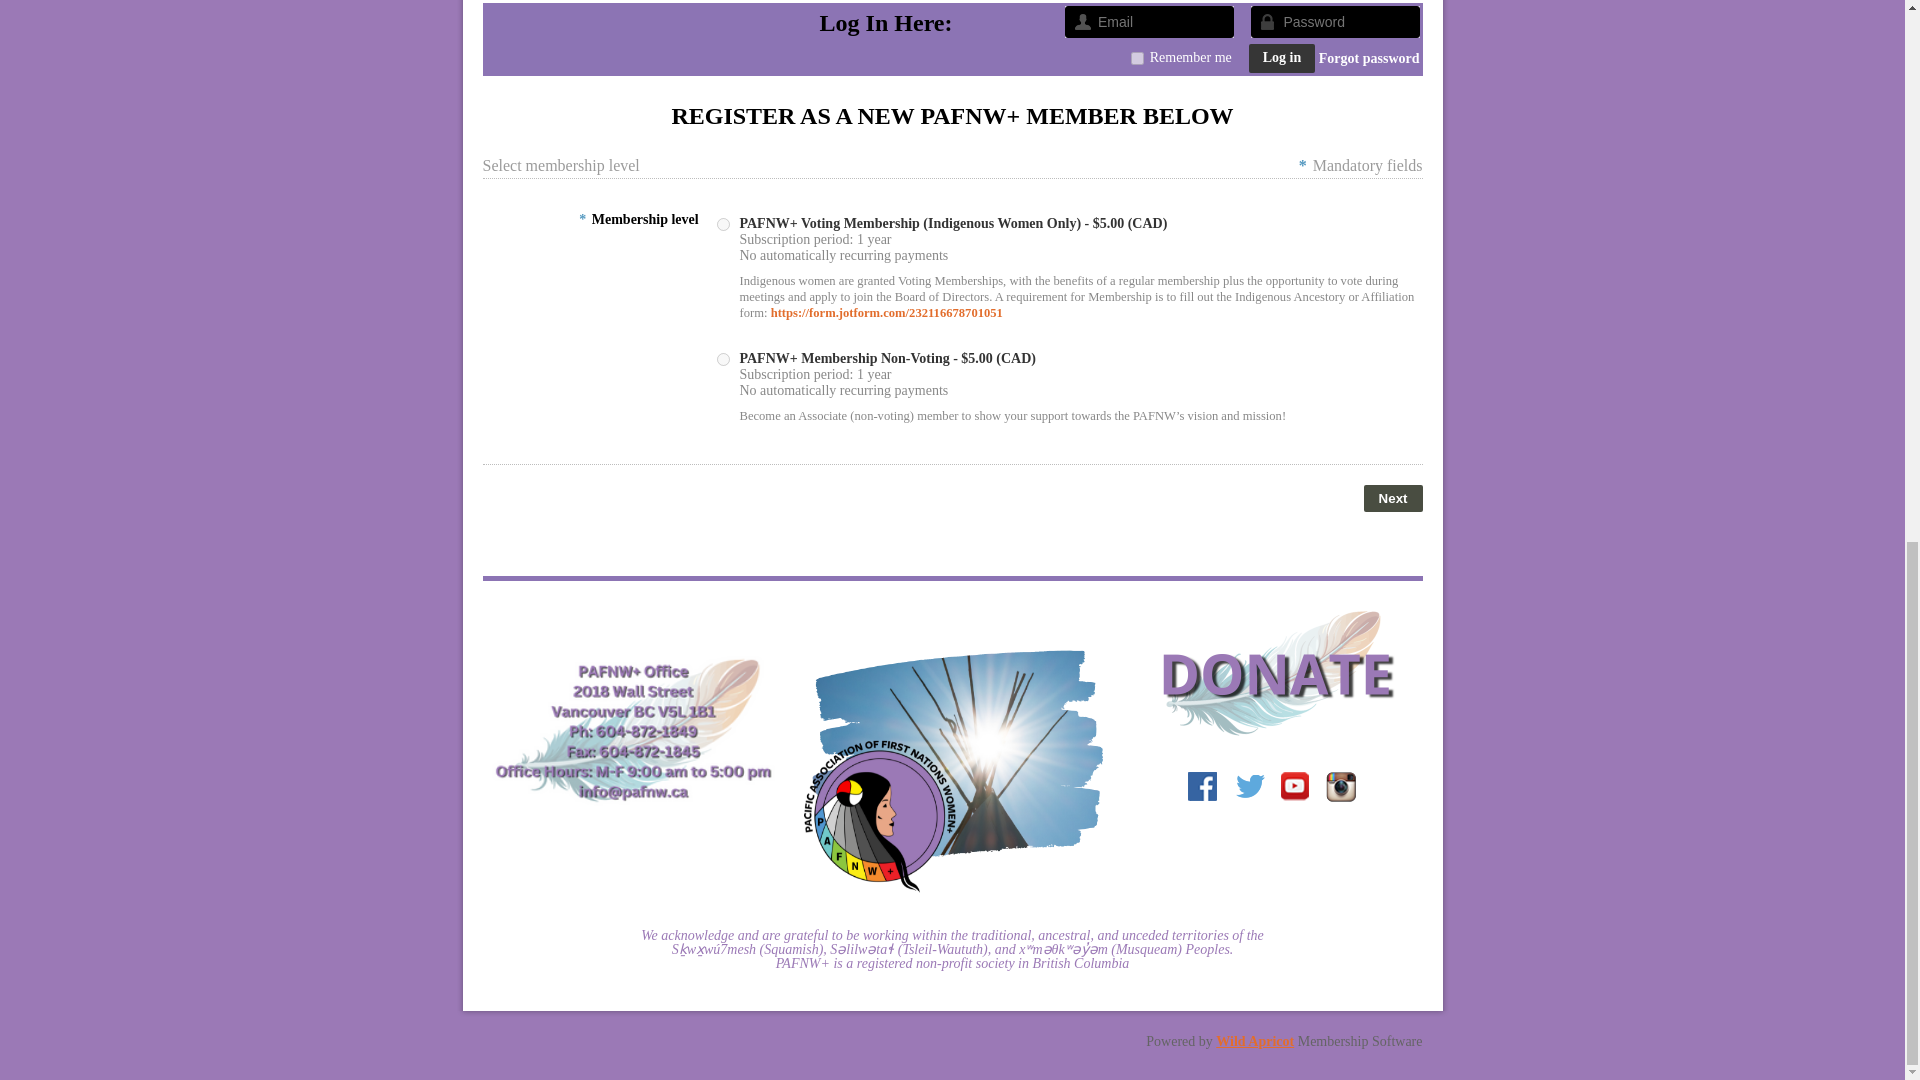  Describe the element at coordinates (1250, 788) in the screenshot. I see `Twitter` at that location.